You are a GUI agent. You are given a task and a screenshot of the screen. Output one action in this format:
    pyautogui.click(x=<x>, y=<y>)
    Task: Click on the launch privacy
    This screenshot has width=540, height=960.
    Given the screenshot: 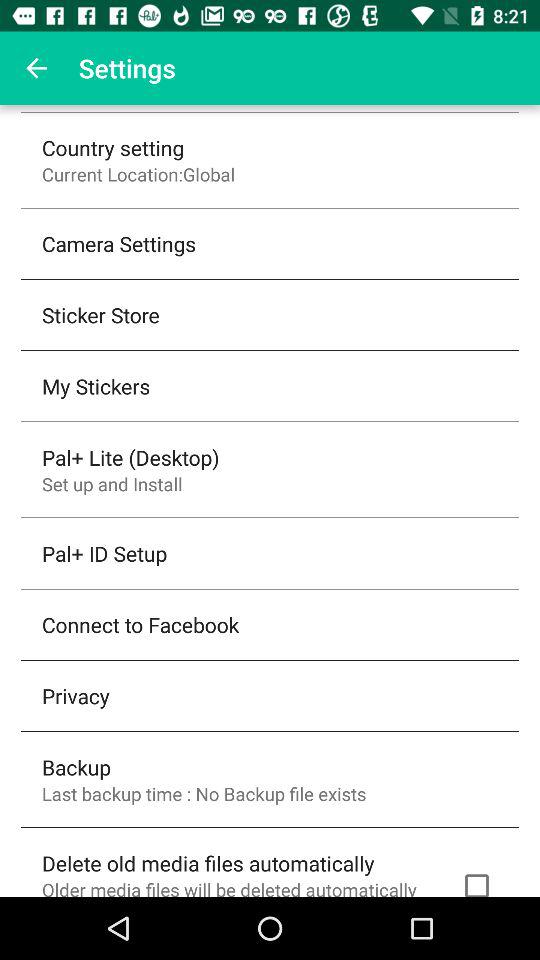 What is the action you would take?
    pyautogui.click(x=76, y=696)
    